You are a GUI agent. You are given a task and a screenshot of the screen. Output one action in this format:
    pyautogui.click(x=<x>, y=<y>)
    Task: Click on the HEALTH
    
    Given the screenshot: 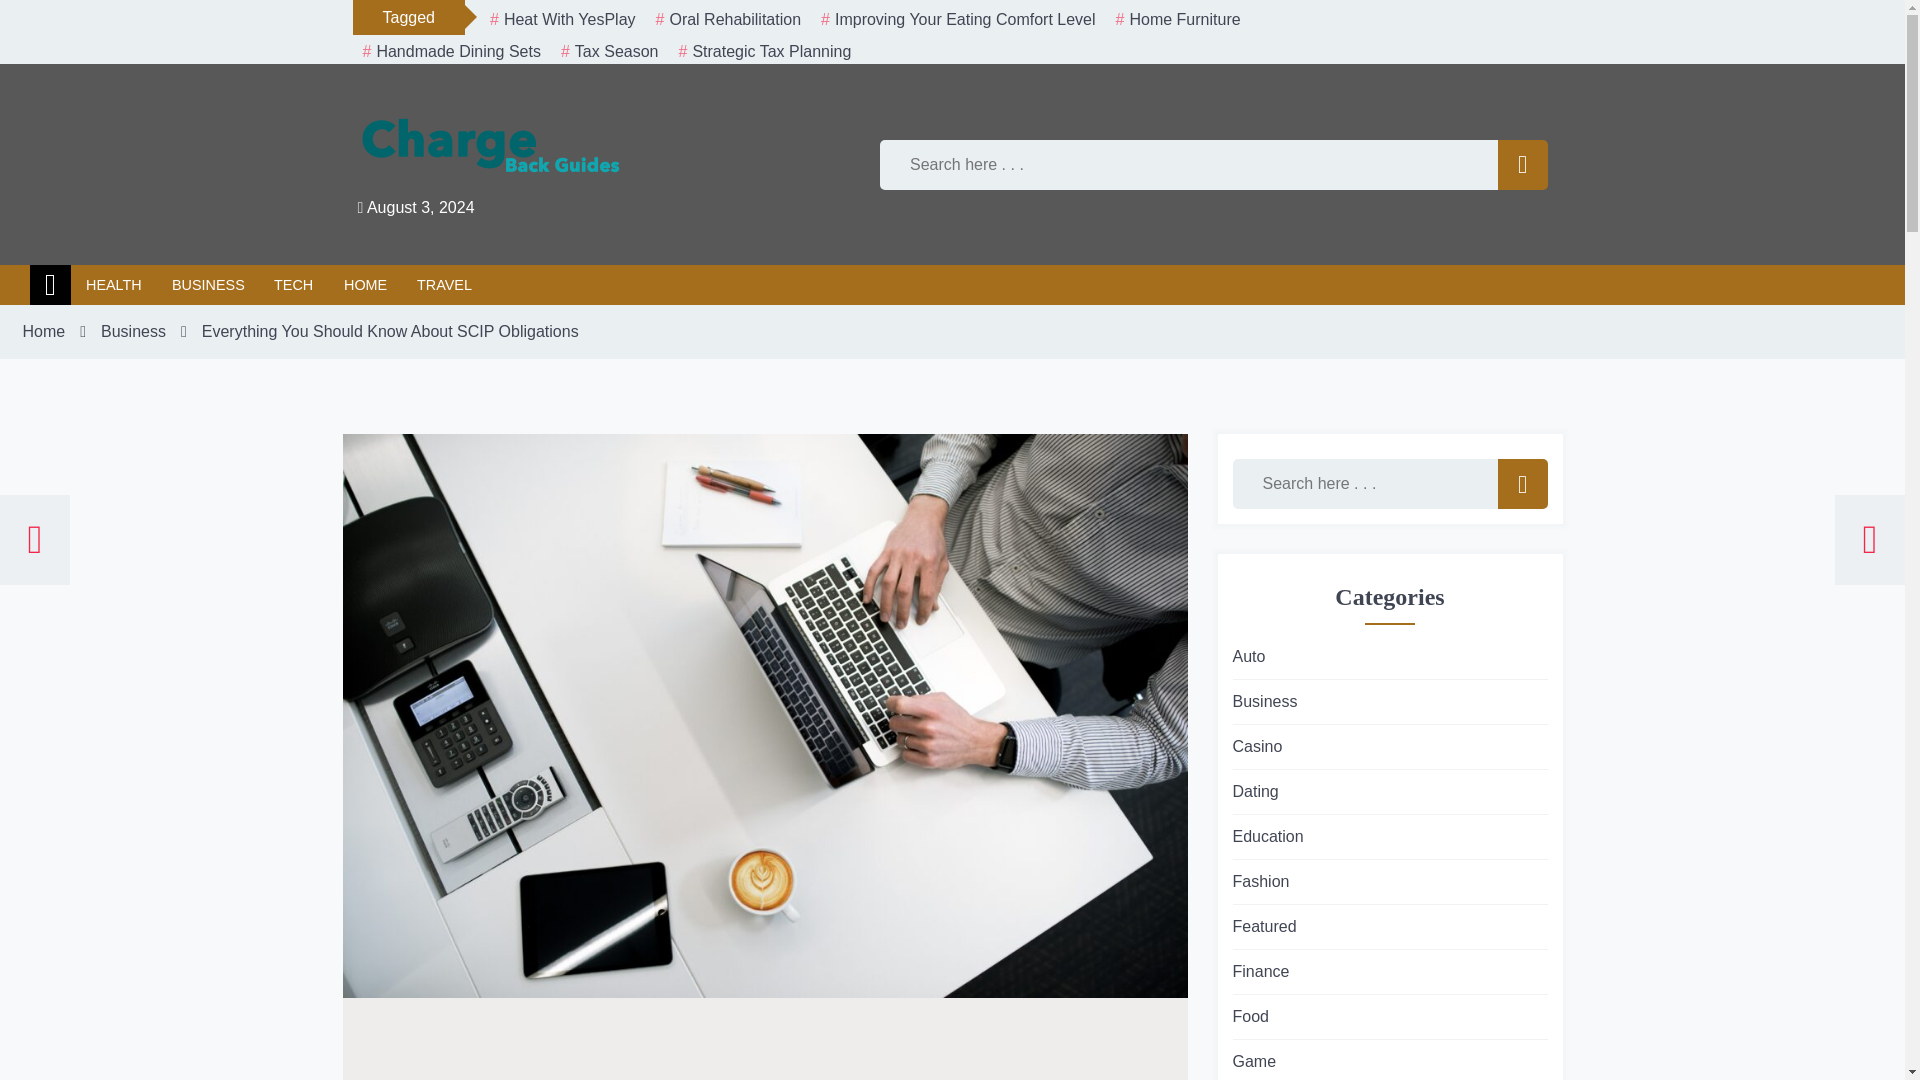 What is the action you would take?
    pyautogui.click(x=114, y=284)
    